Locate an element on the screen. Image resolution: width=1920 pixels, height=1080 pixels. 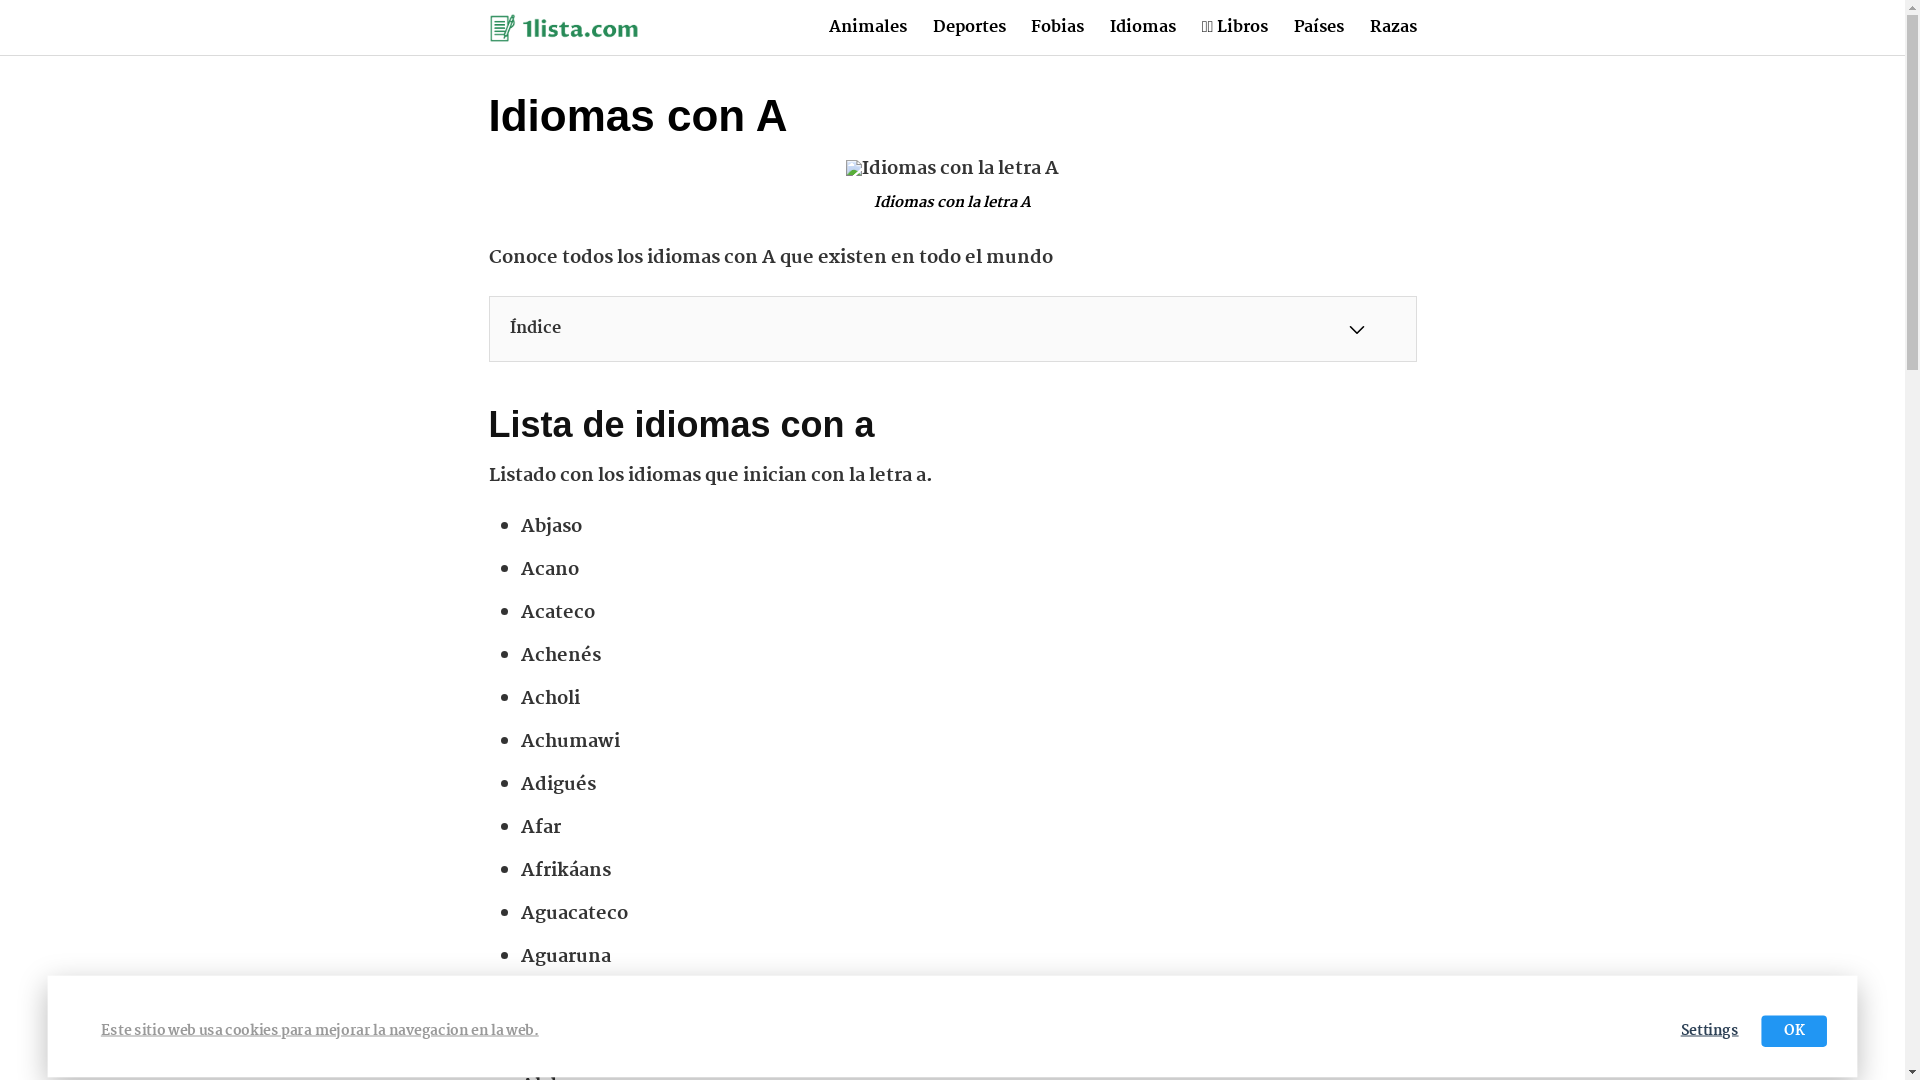
Idiomas is located at coordinates (1143, 28).